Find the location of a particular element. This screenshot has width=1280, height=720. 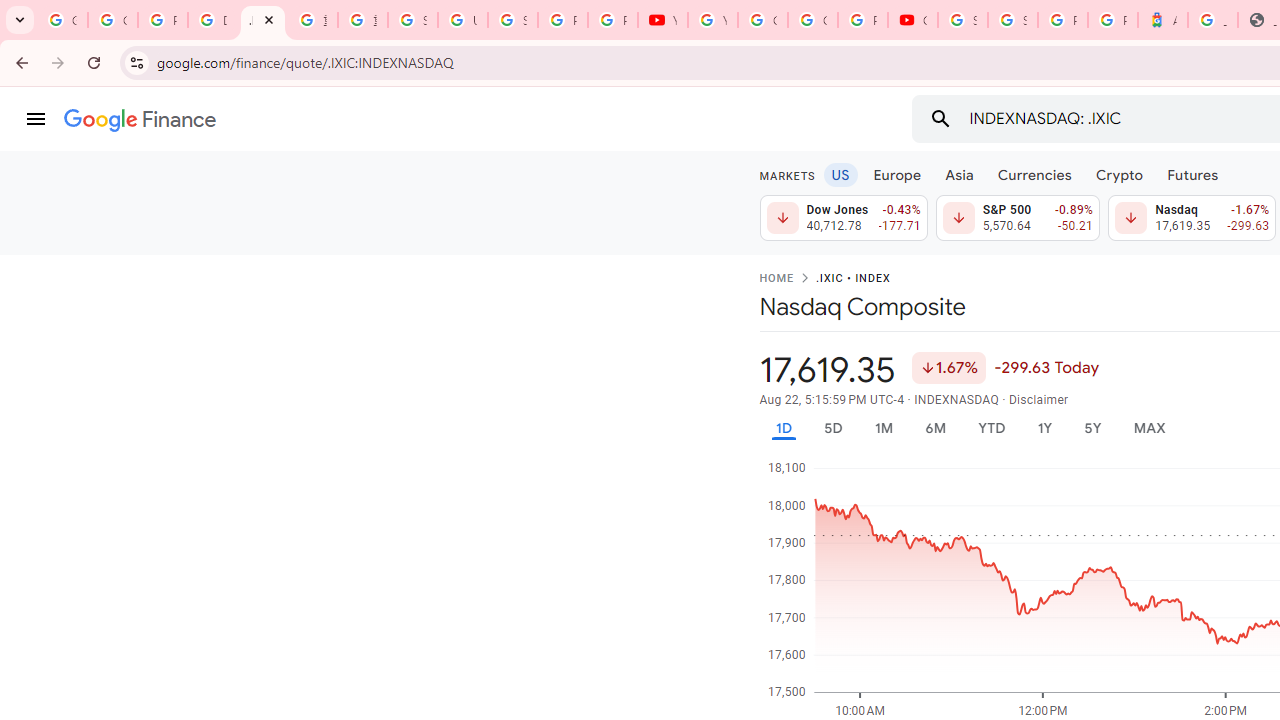

1Y is located at coordinates (1044, 428).